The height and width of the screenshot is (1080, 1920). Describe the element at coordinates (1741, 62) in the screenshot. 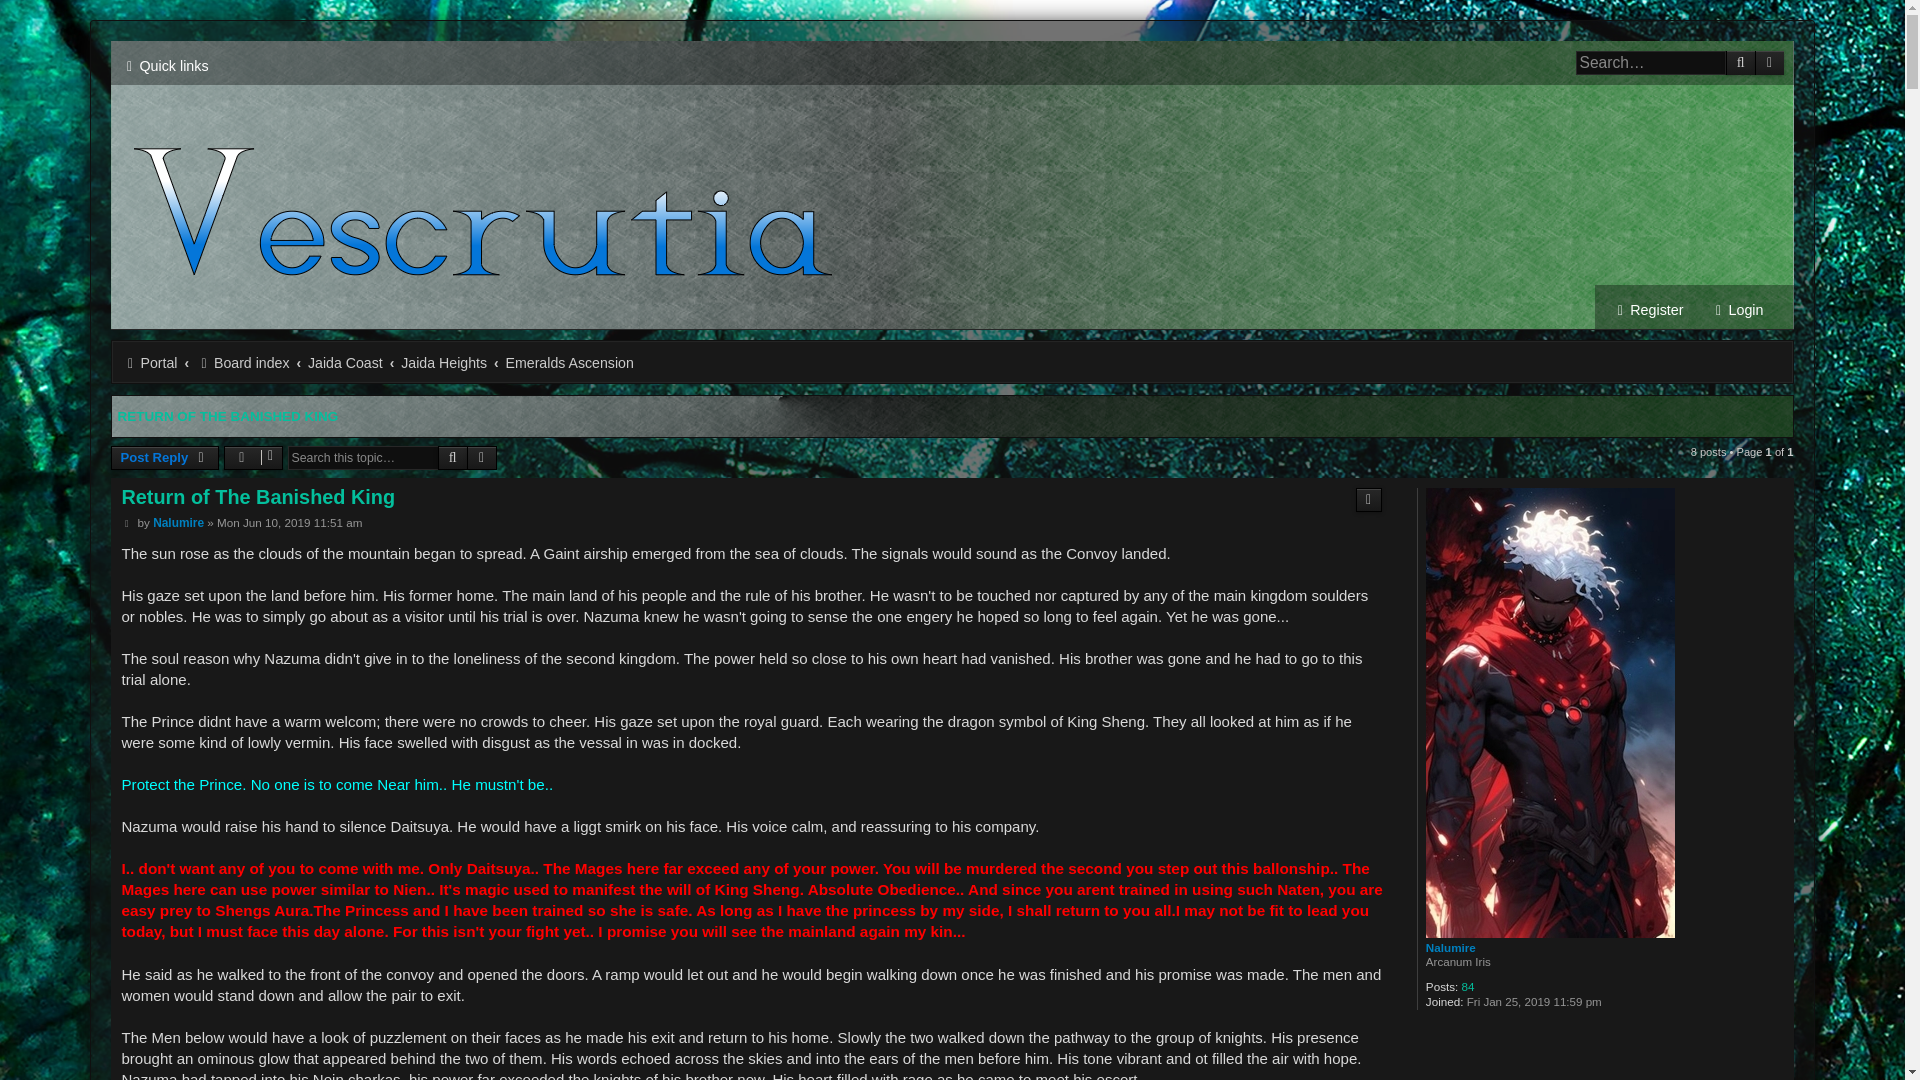

I see `Search` at that location.